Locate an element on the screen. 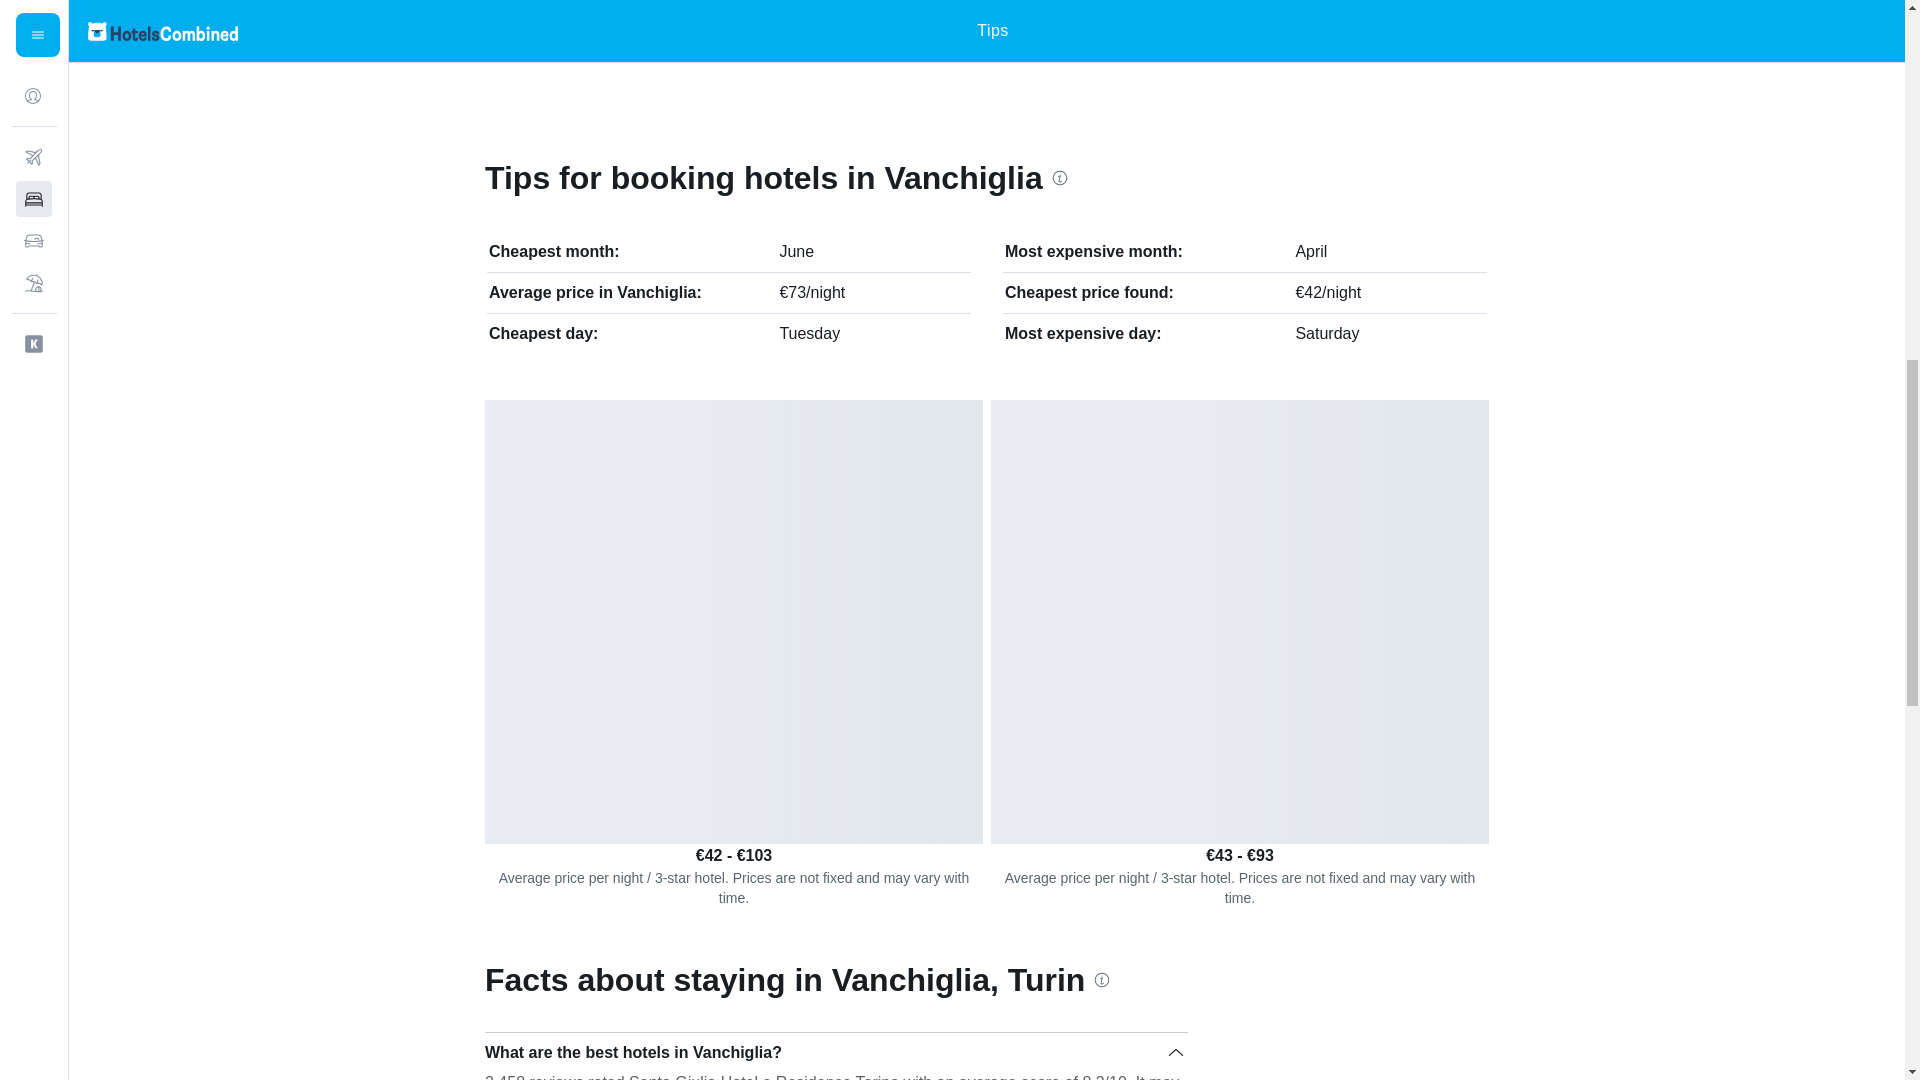  Piedmont Hotels is located at coordinates (706, 29).